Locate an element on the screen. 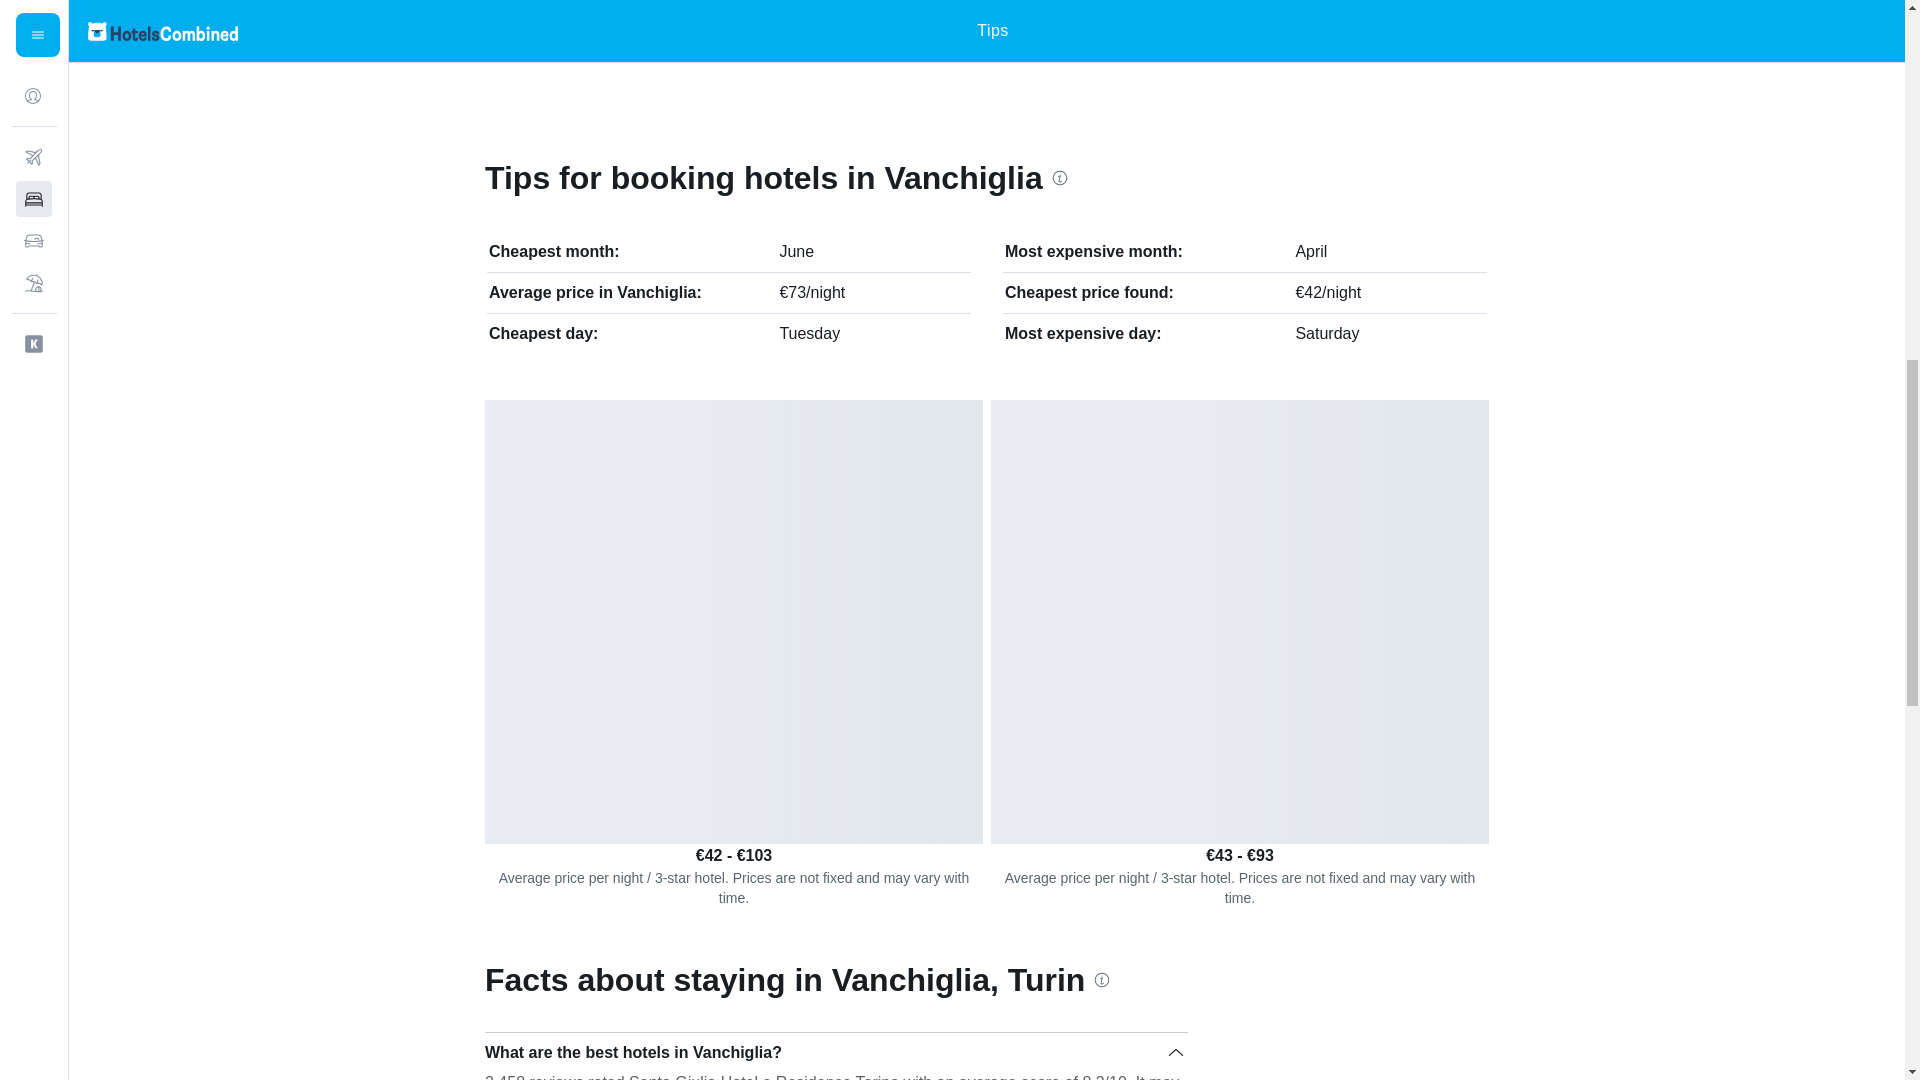  Piedmont Hotels is located at coordinates (706, 29).